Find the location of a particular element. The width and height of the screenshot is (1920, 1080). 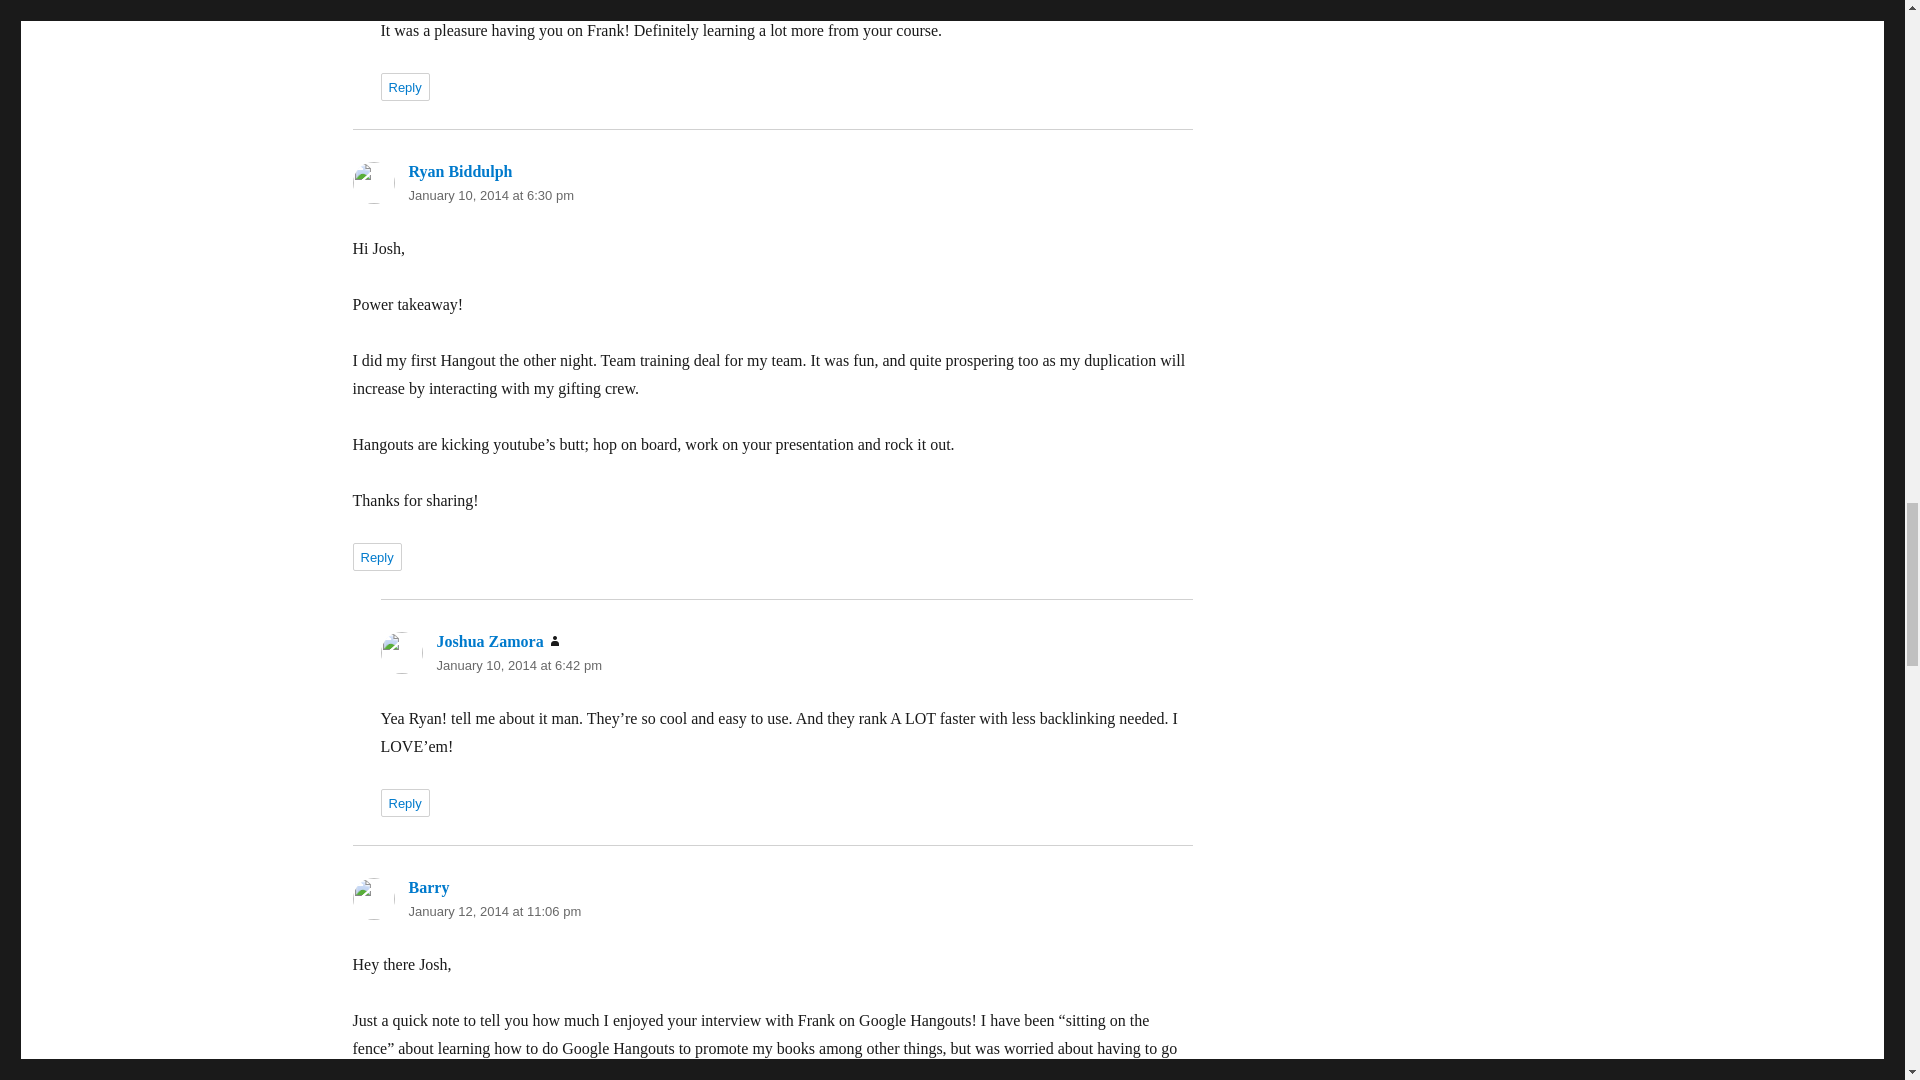

Reply is located at coordinates (404, 87).